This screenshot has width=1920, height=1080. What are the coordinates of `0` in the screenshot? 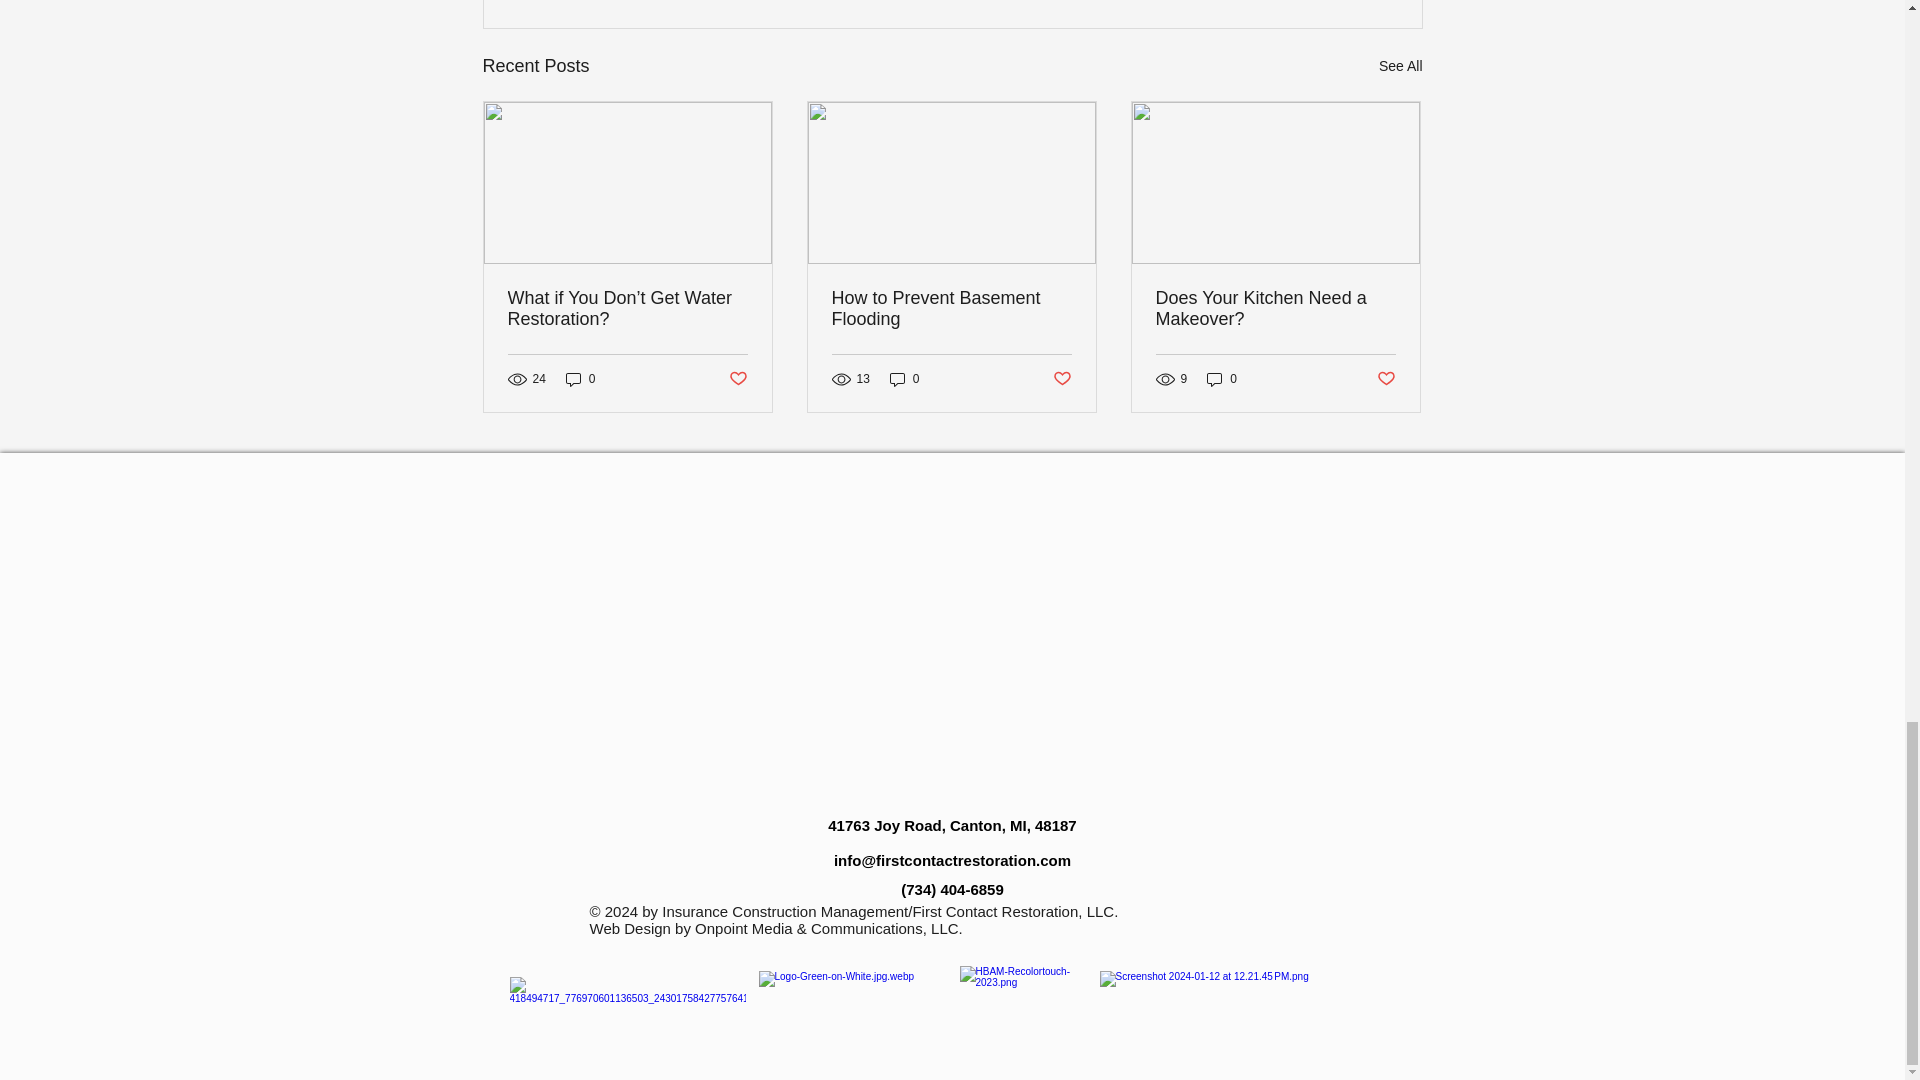 It's located at (904, 379).